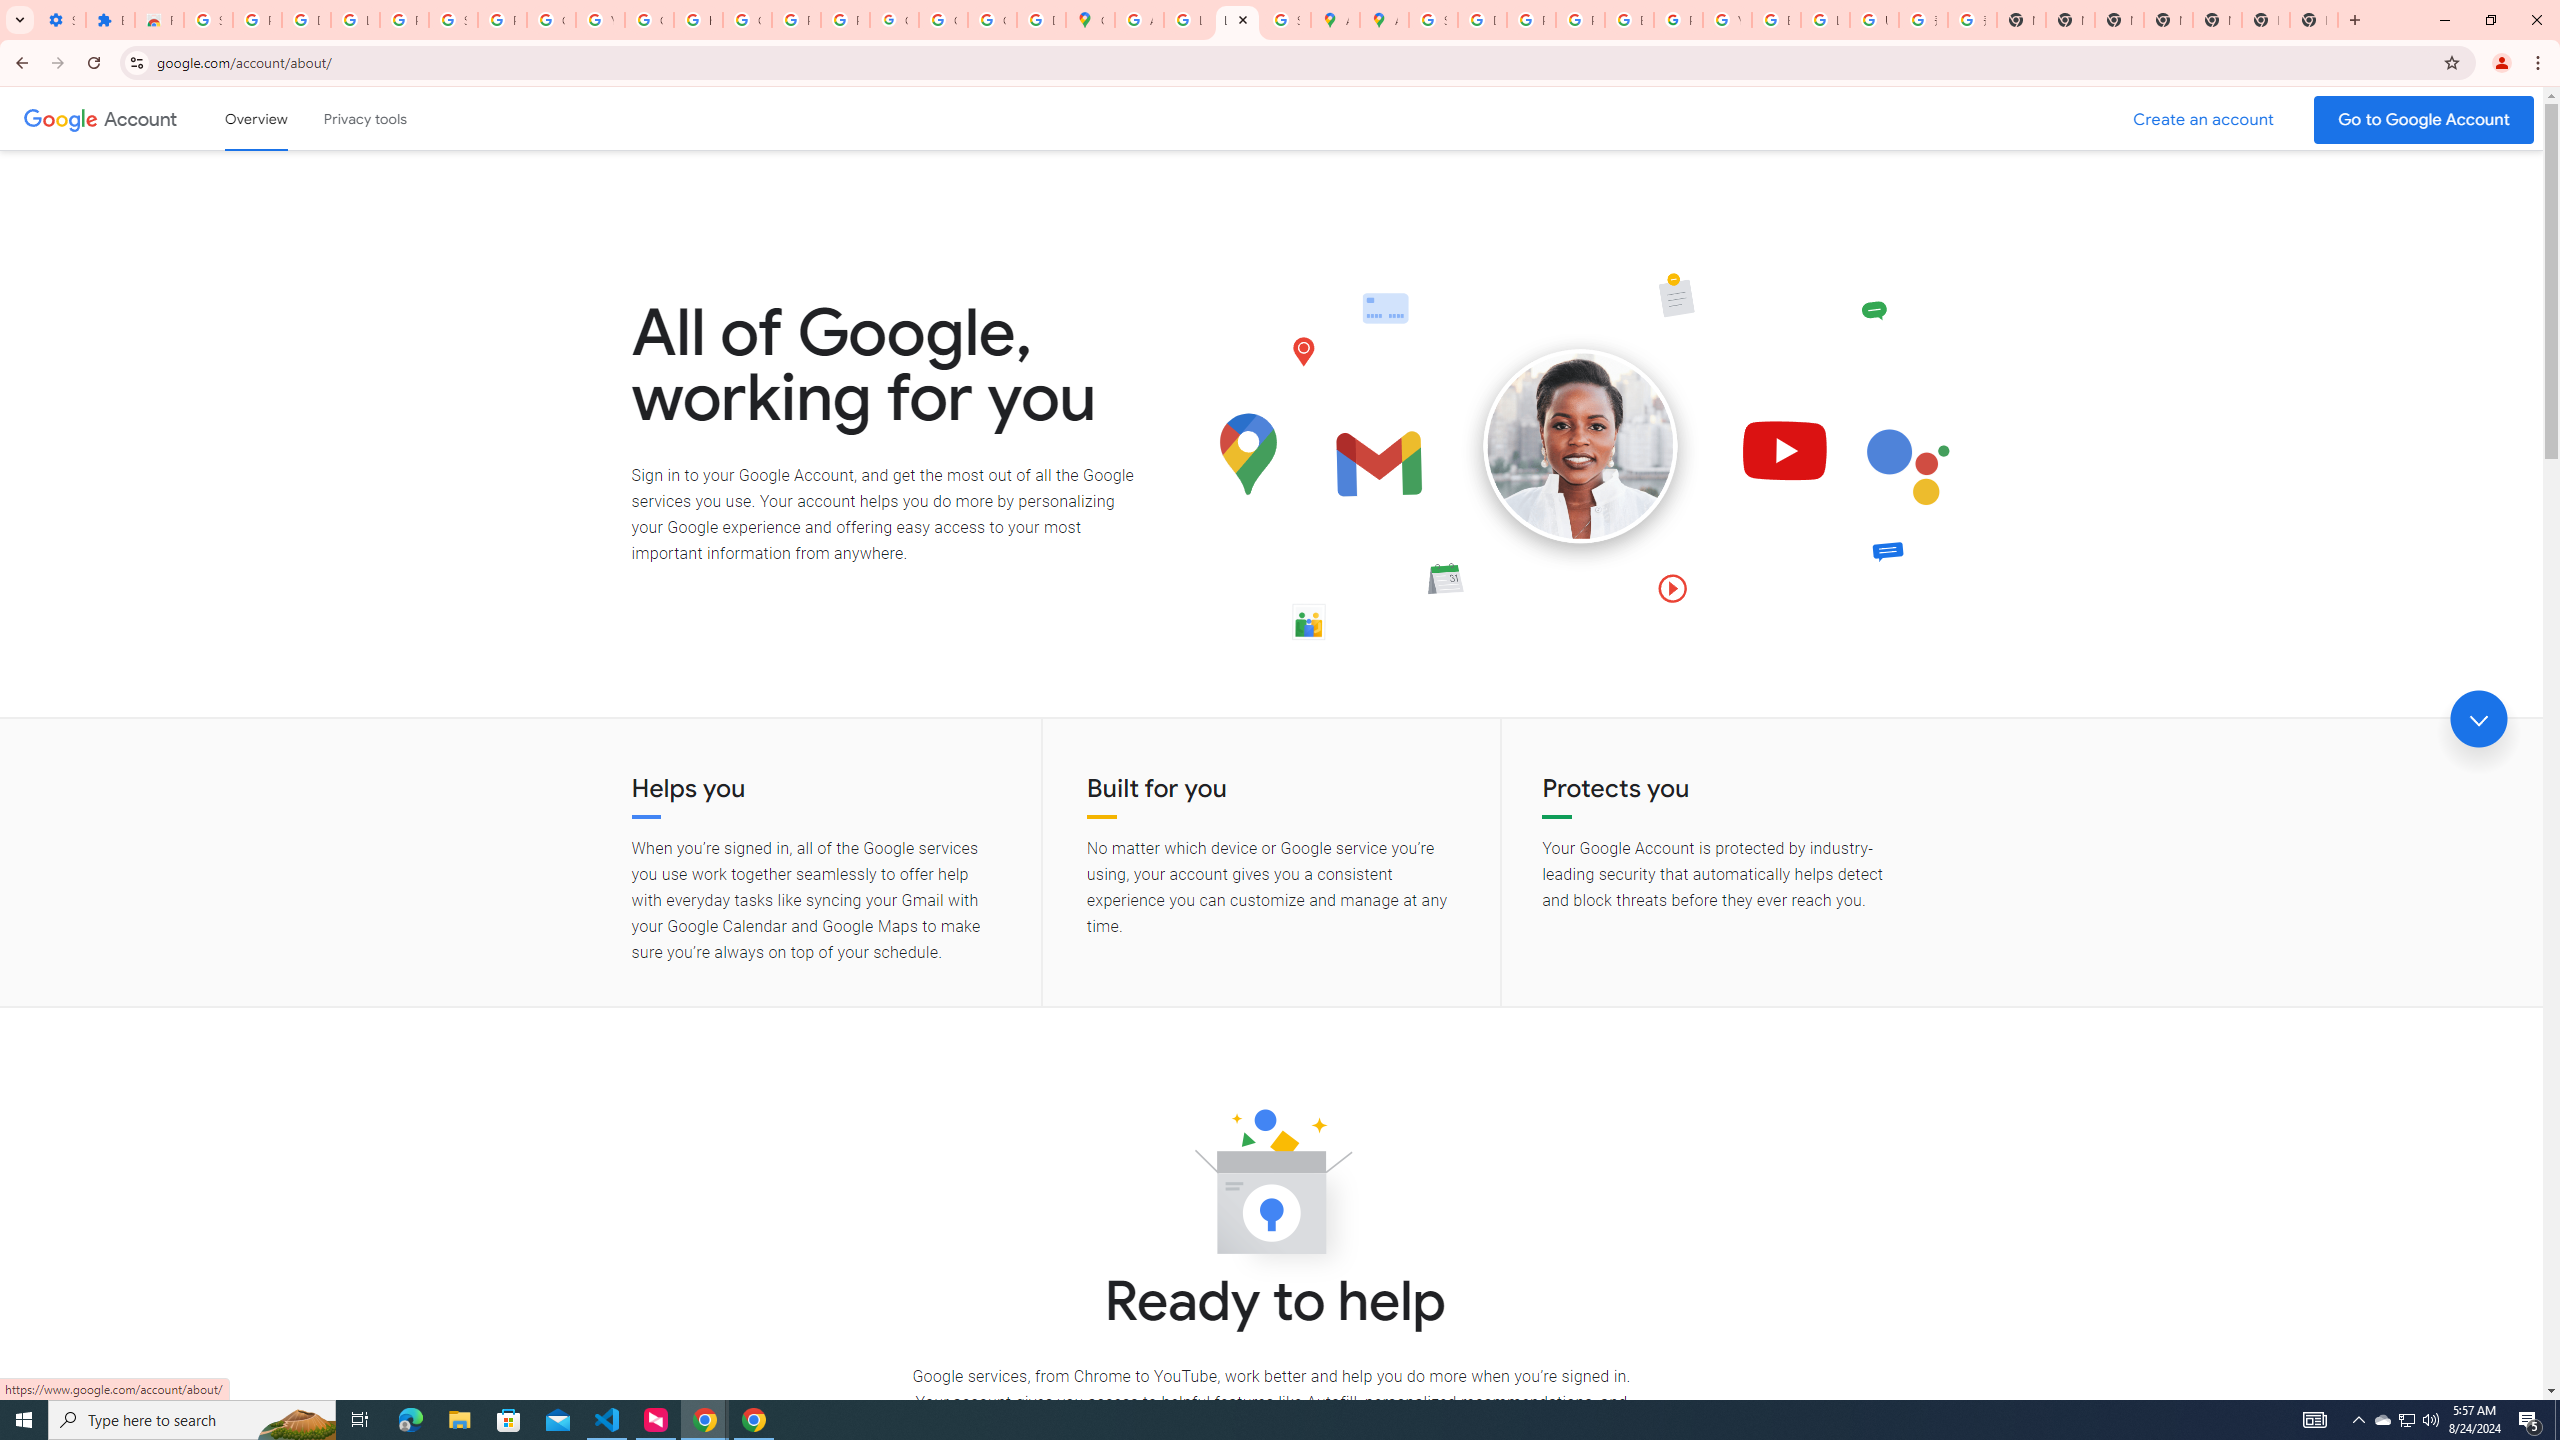 This screenshot has height=1440, width=2560. I want to click on YouTube, so click(600, 20).